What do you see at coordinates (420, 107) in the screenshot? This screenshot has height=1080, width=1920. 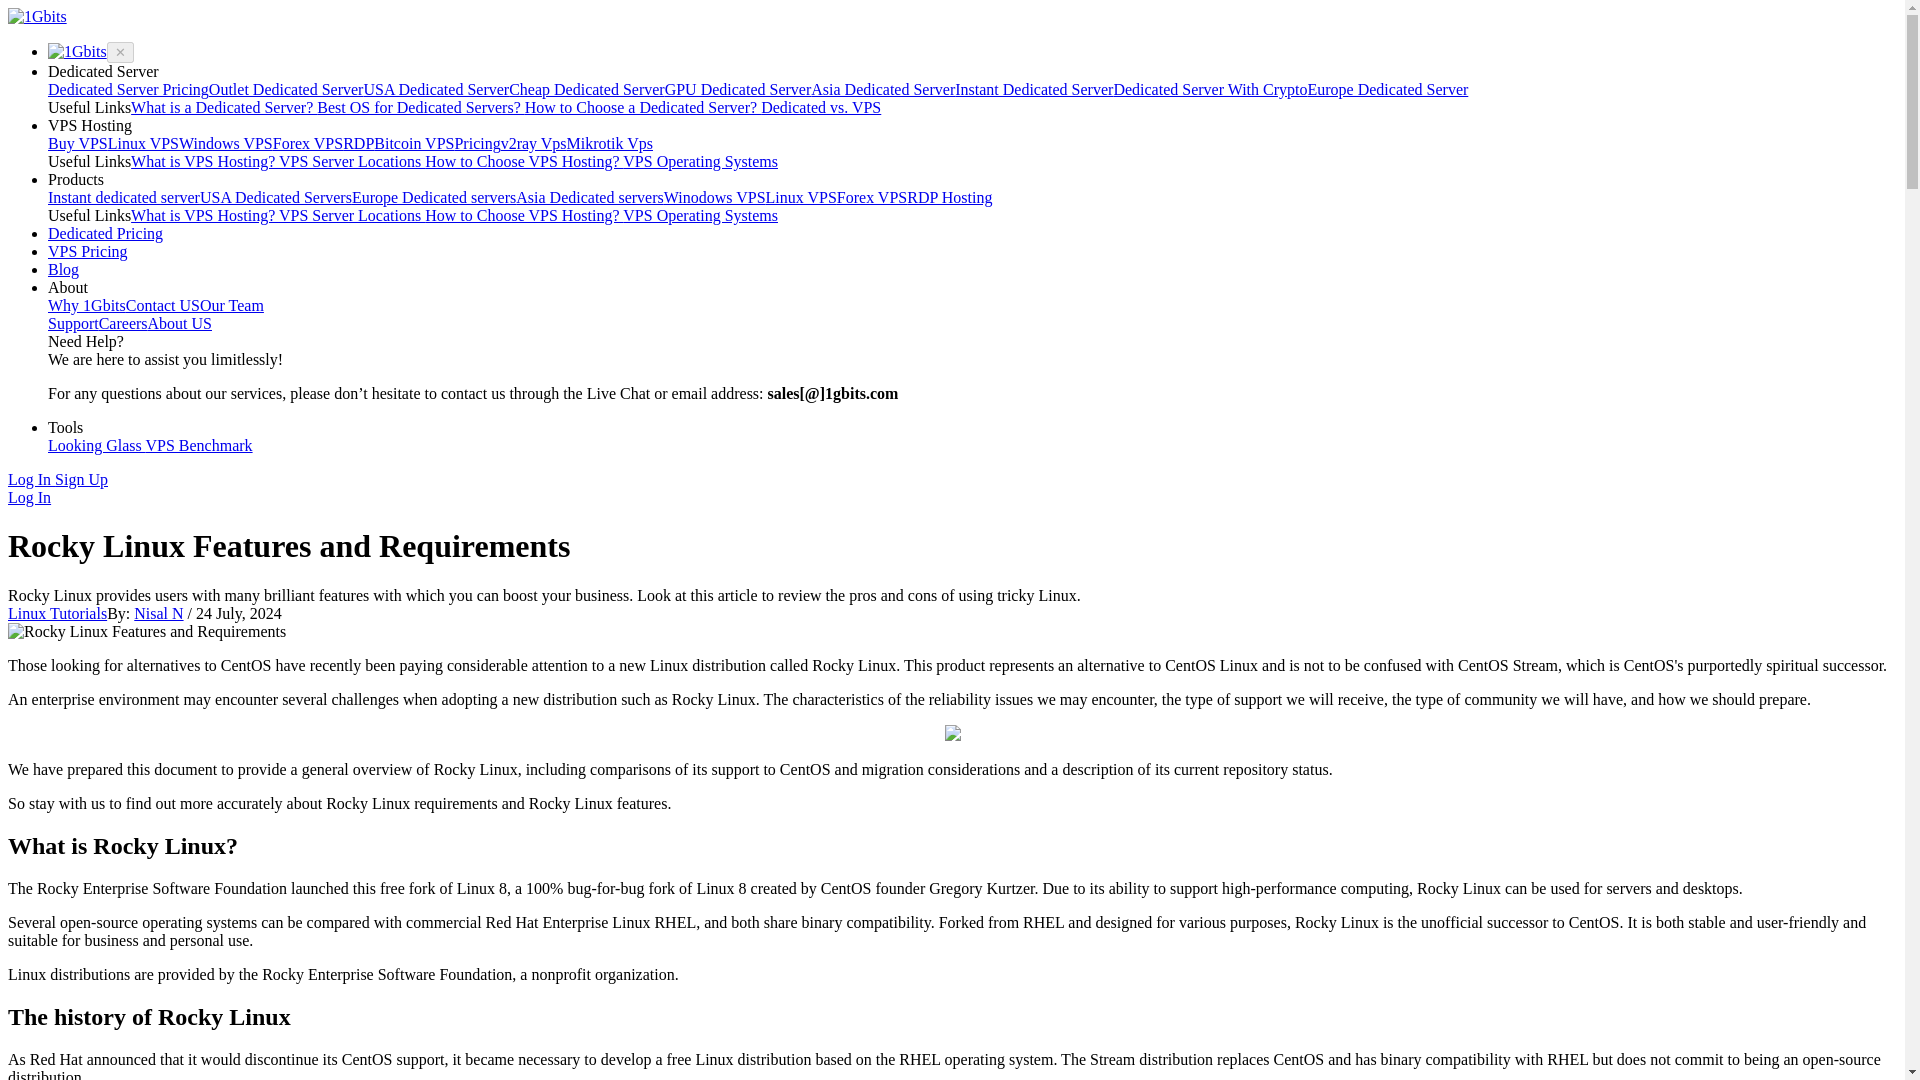 I see `Best OS for Dedicated Servers?` at bounding box center [420, 107].